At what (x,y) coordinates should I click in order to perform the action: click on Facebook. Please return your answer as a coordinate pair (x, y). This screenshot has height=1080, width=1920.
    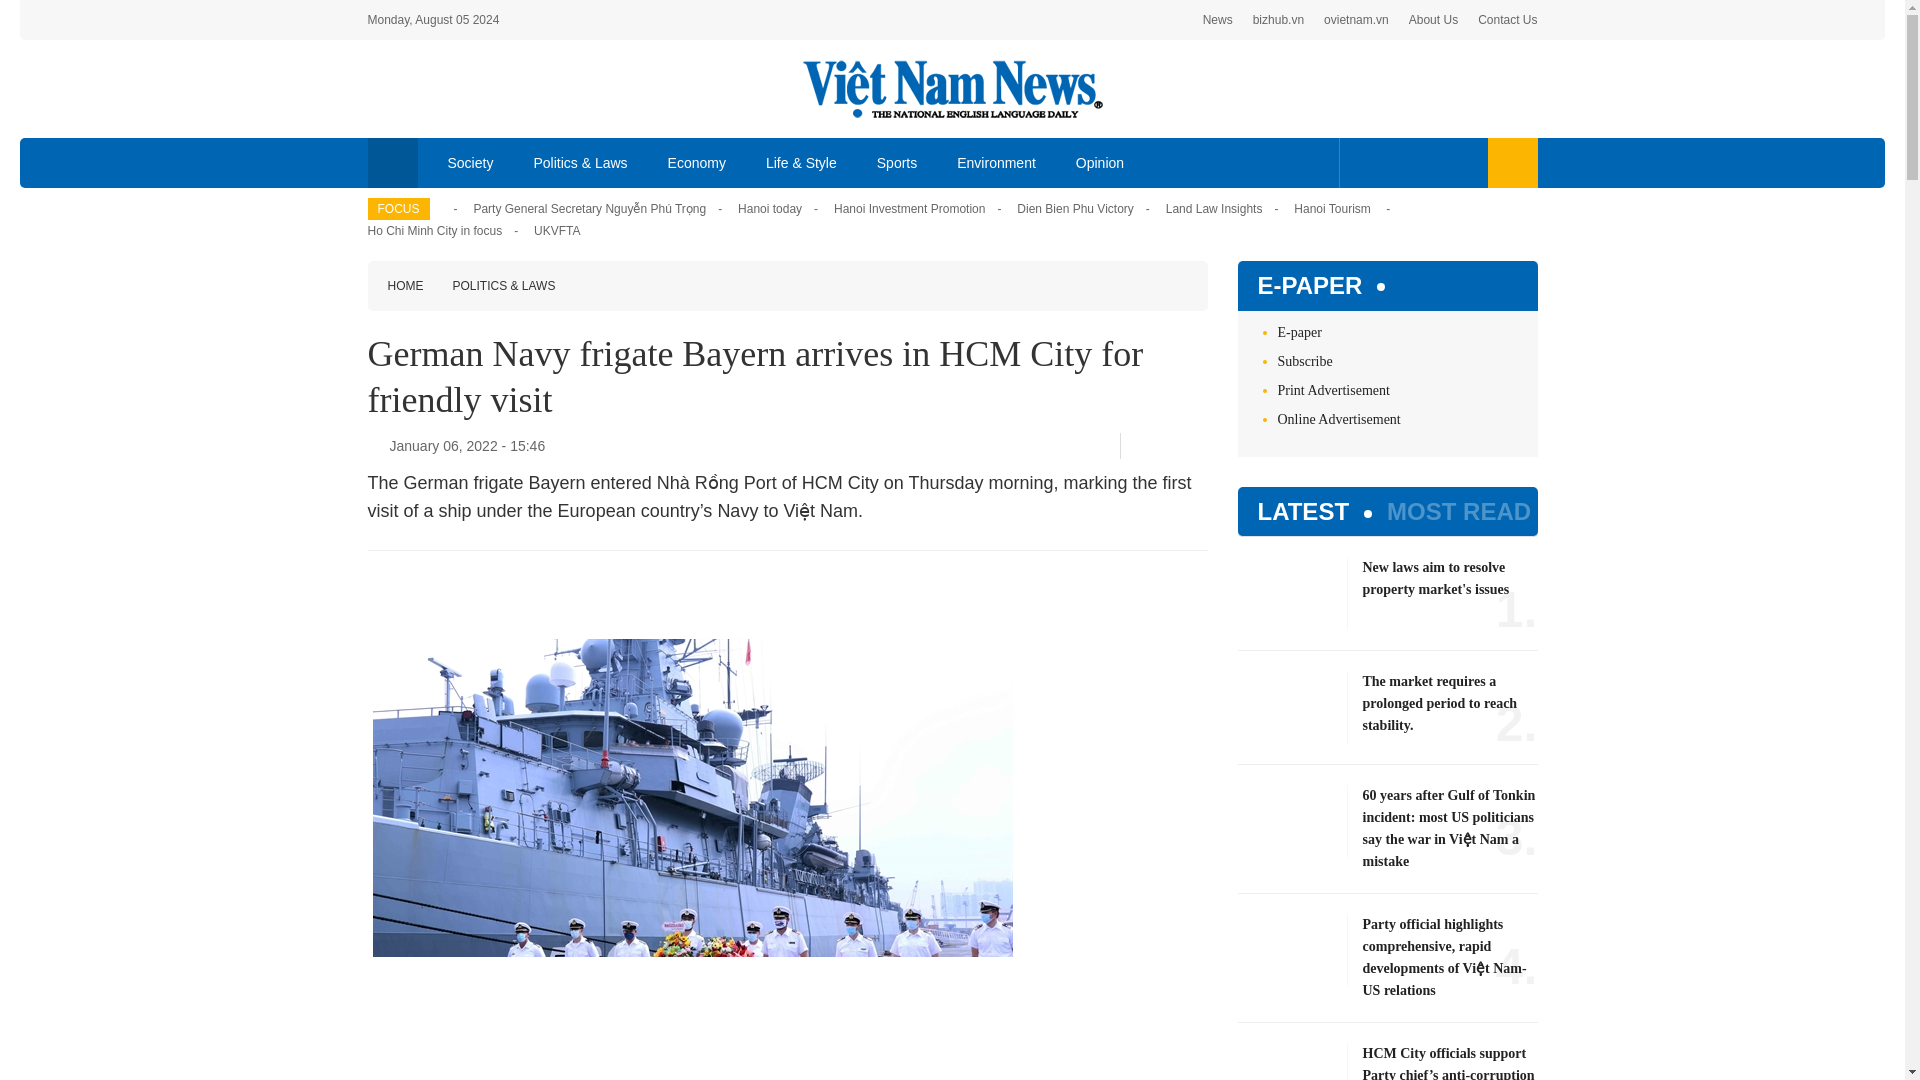
    Looking at the image, I should click on (1141, 446).